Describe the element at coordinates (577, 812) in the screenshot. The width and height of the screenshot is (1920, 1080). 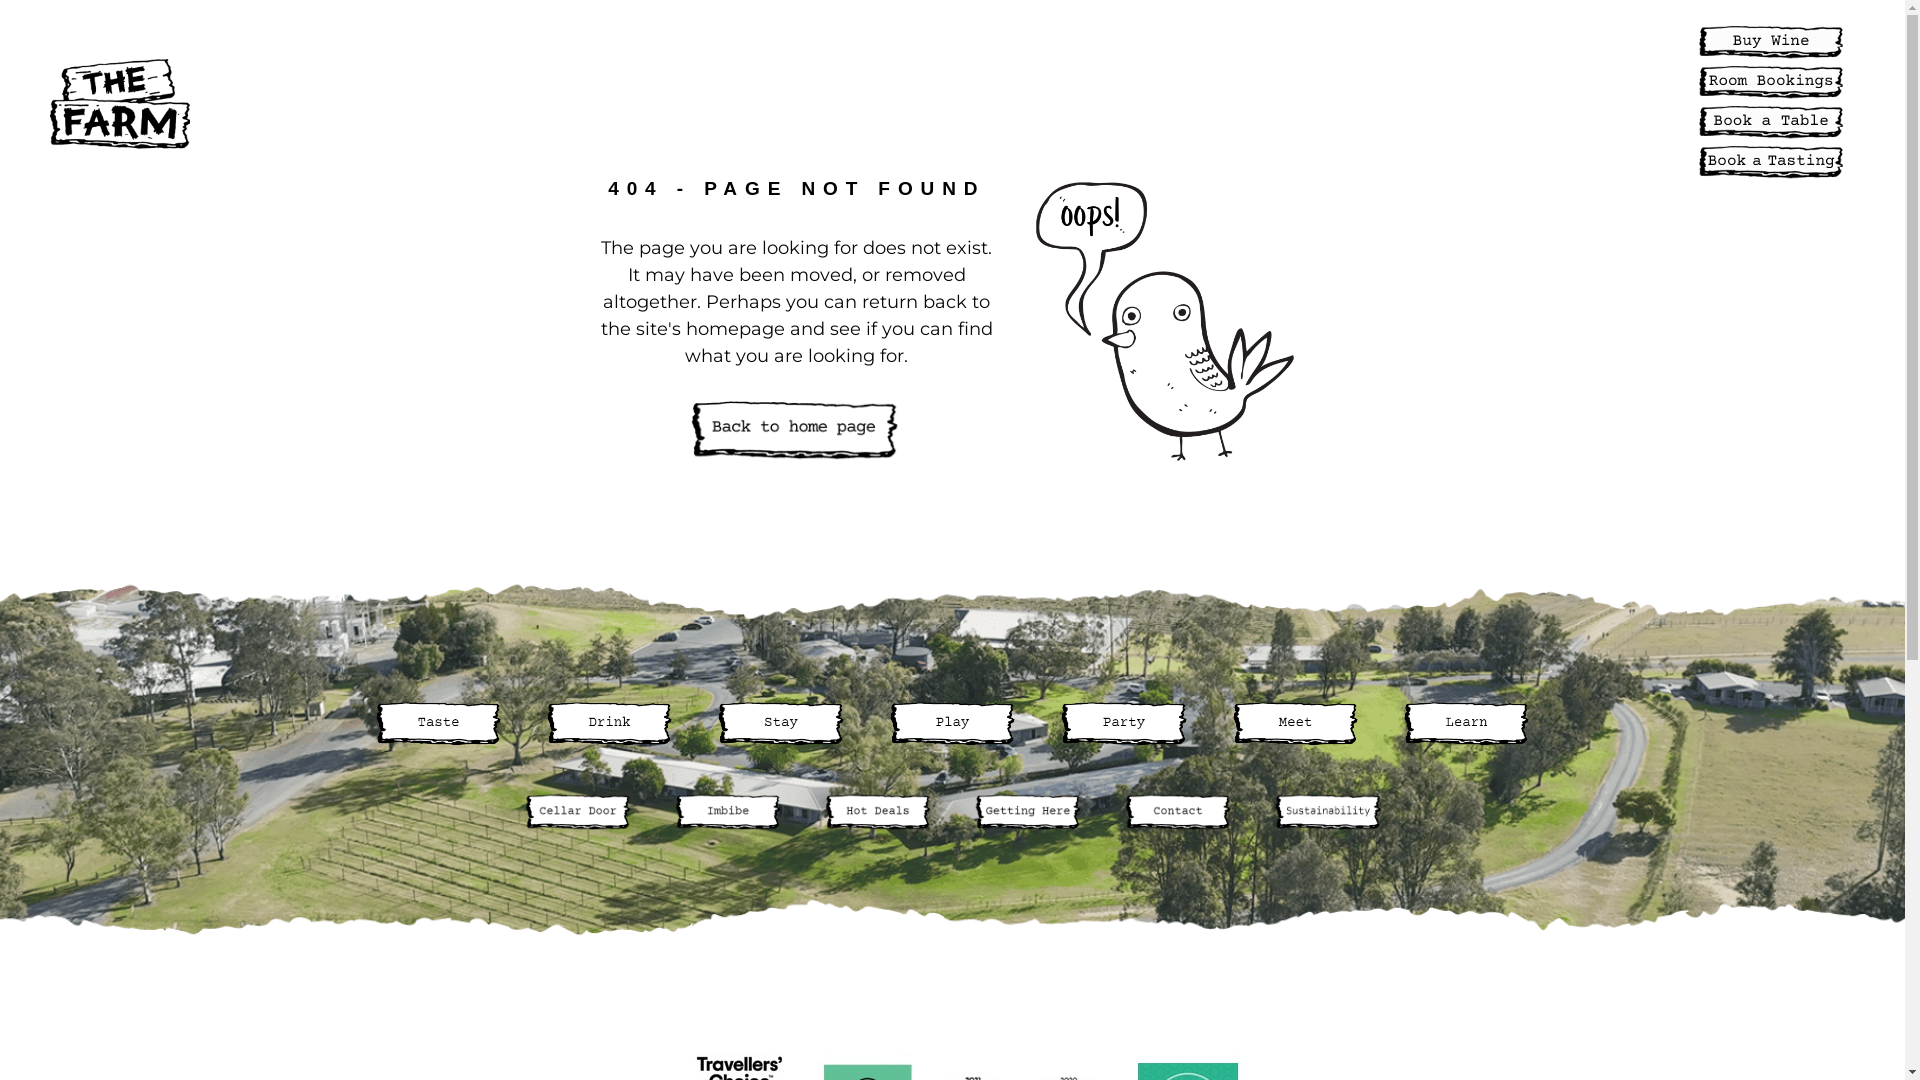
I see `Cellar Door-11` at that location.